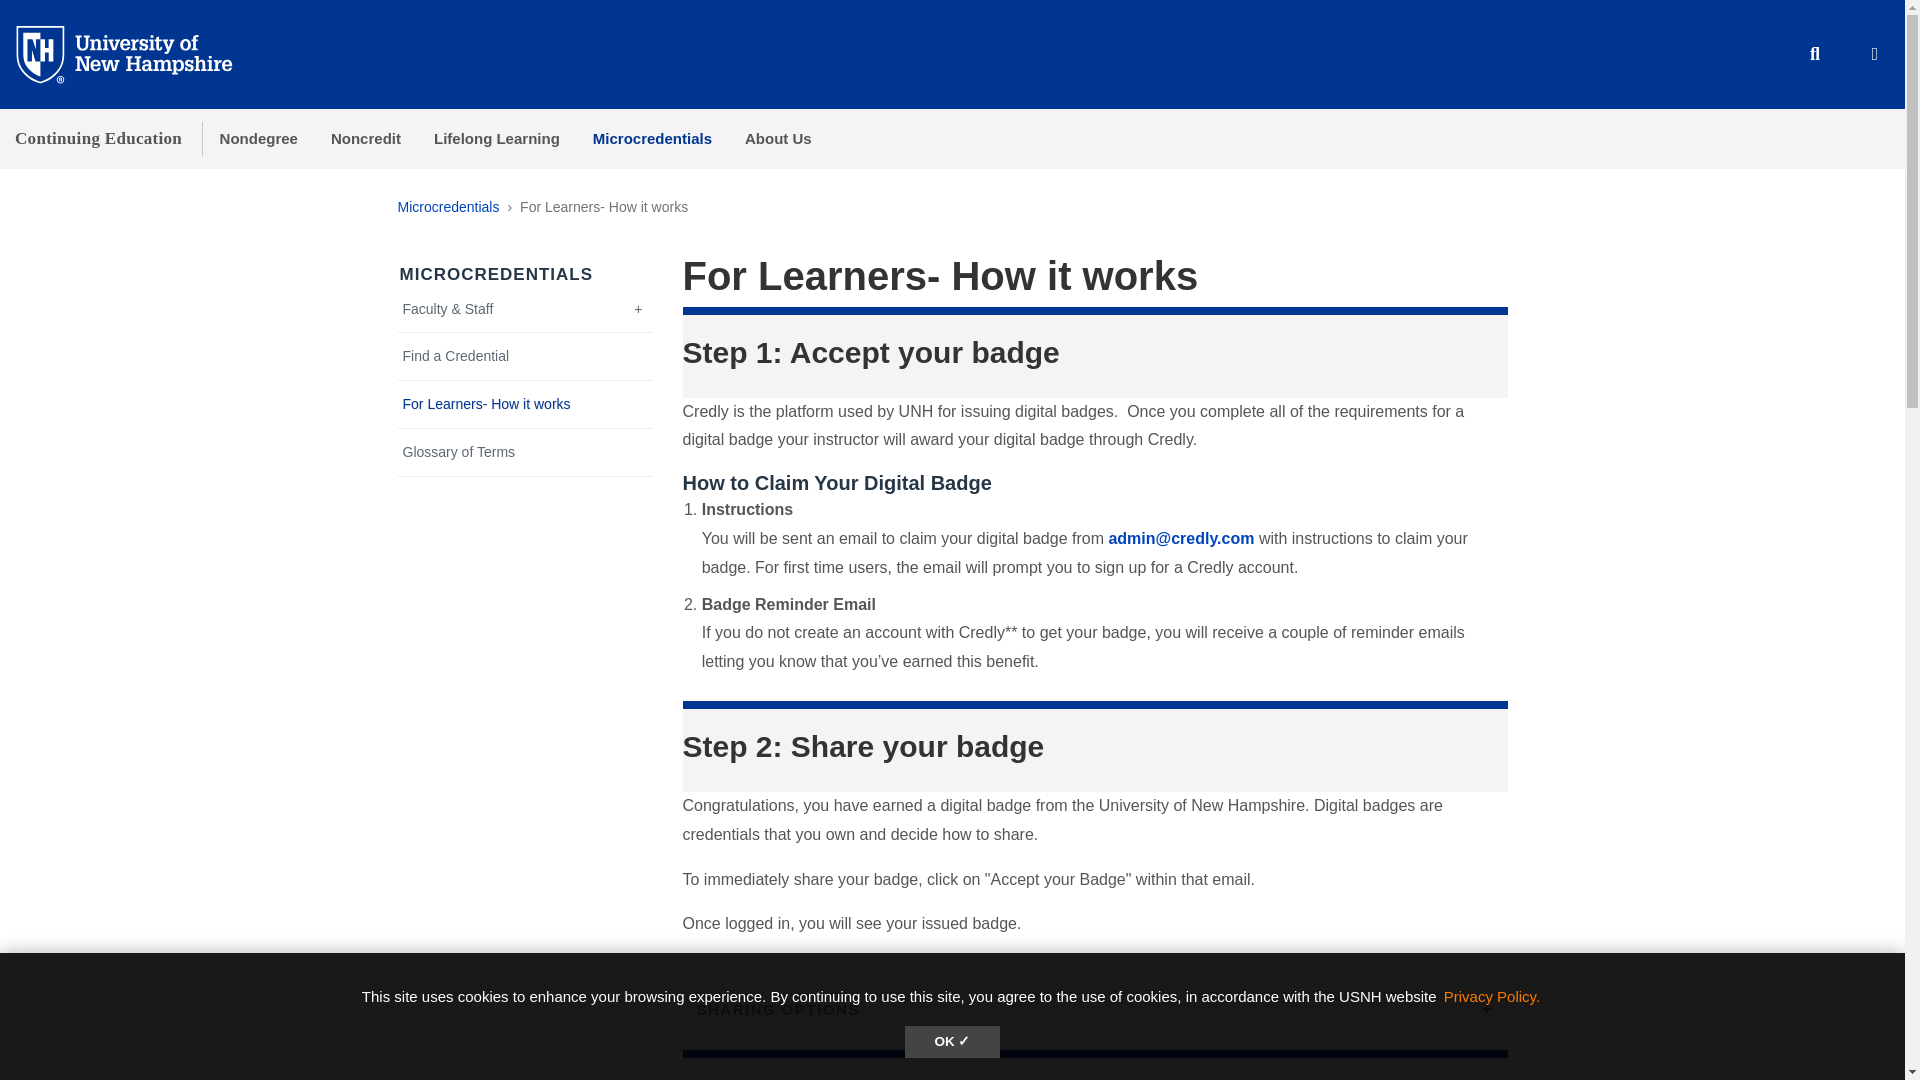 This screenshot has height=1080, width=1920. Describe the element at coordinates (448, 206) in the screenshot. I see `Microcredentials` at that location.